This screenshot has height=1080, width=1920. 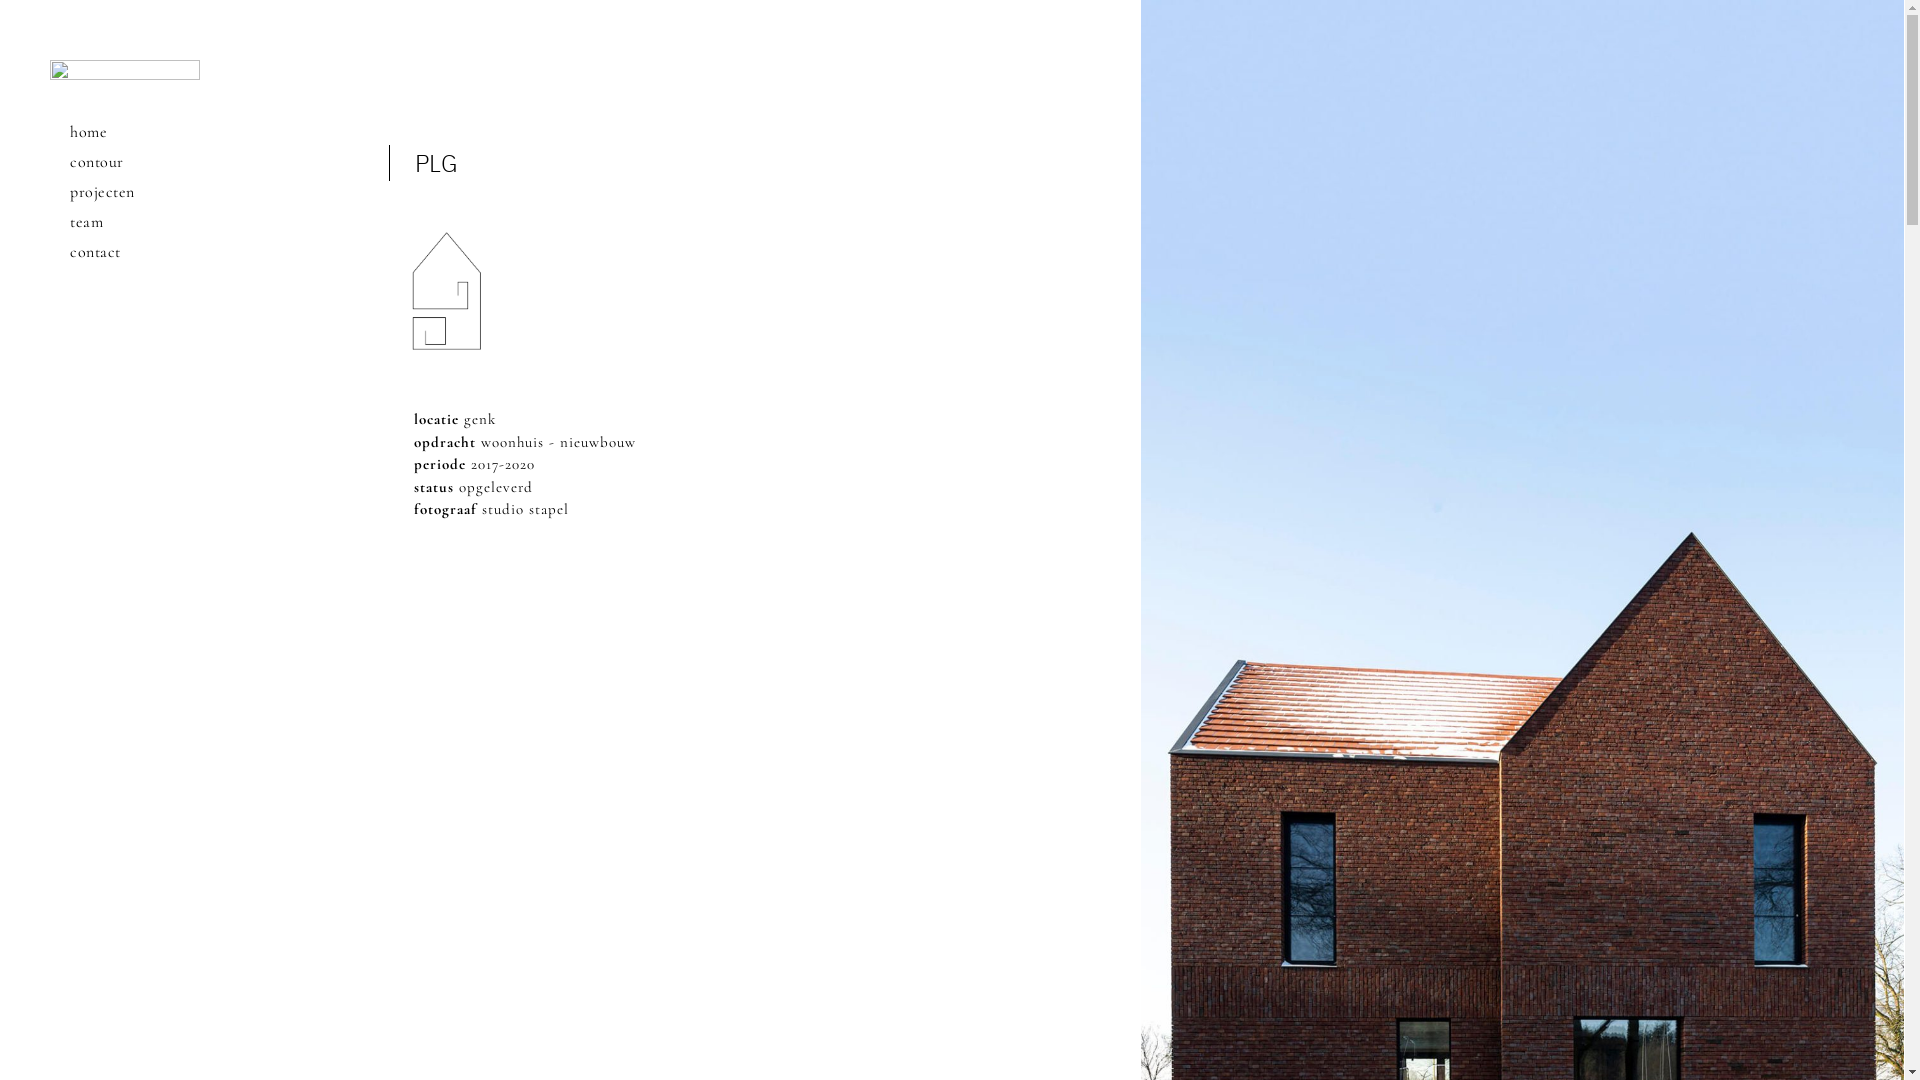 I want to click on home, so click(x=125, y=132).